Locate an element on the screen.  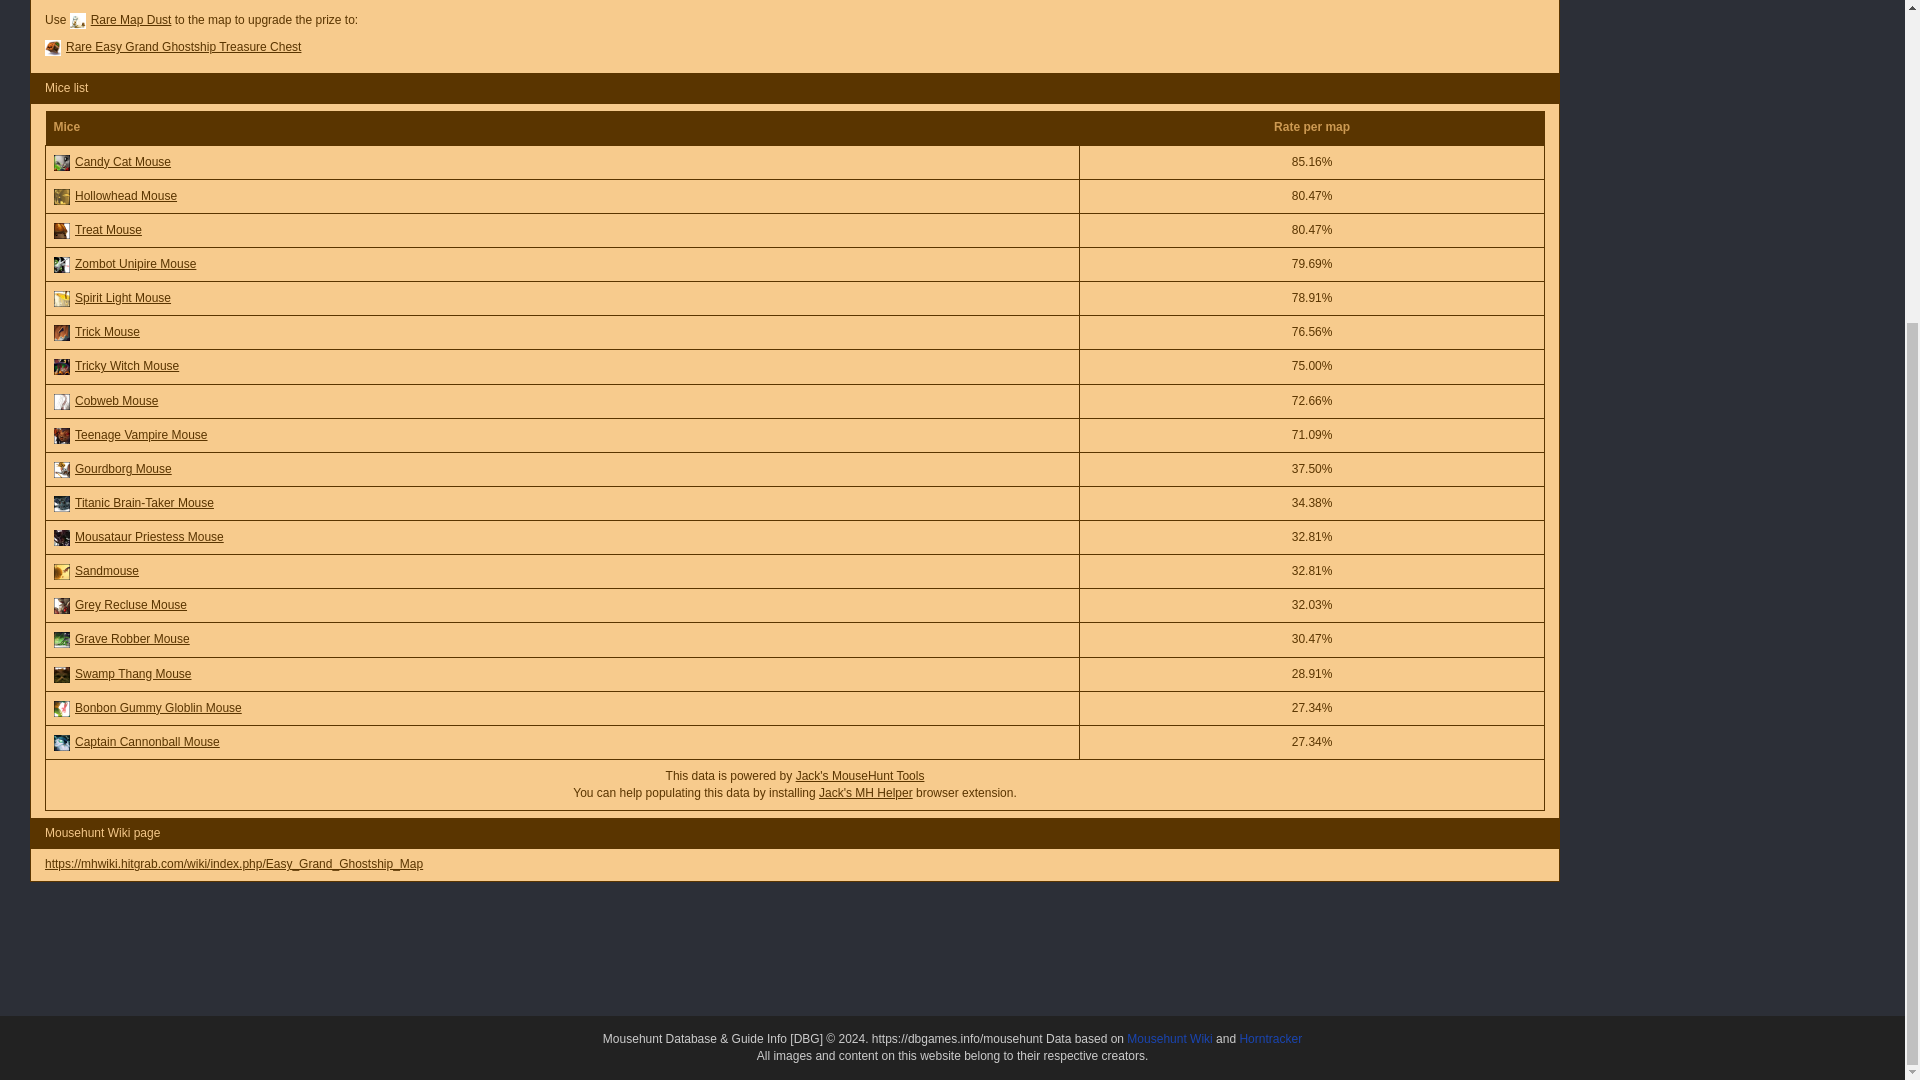
Teenage Vampire Mouse is located at coordinates (61, 435).